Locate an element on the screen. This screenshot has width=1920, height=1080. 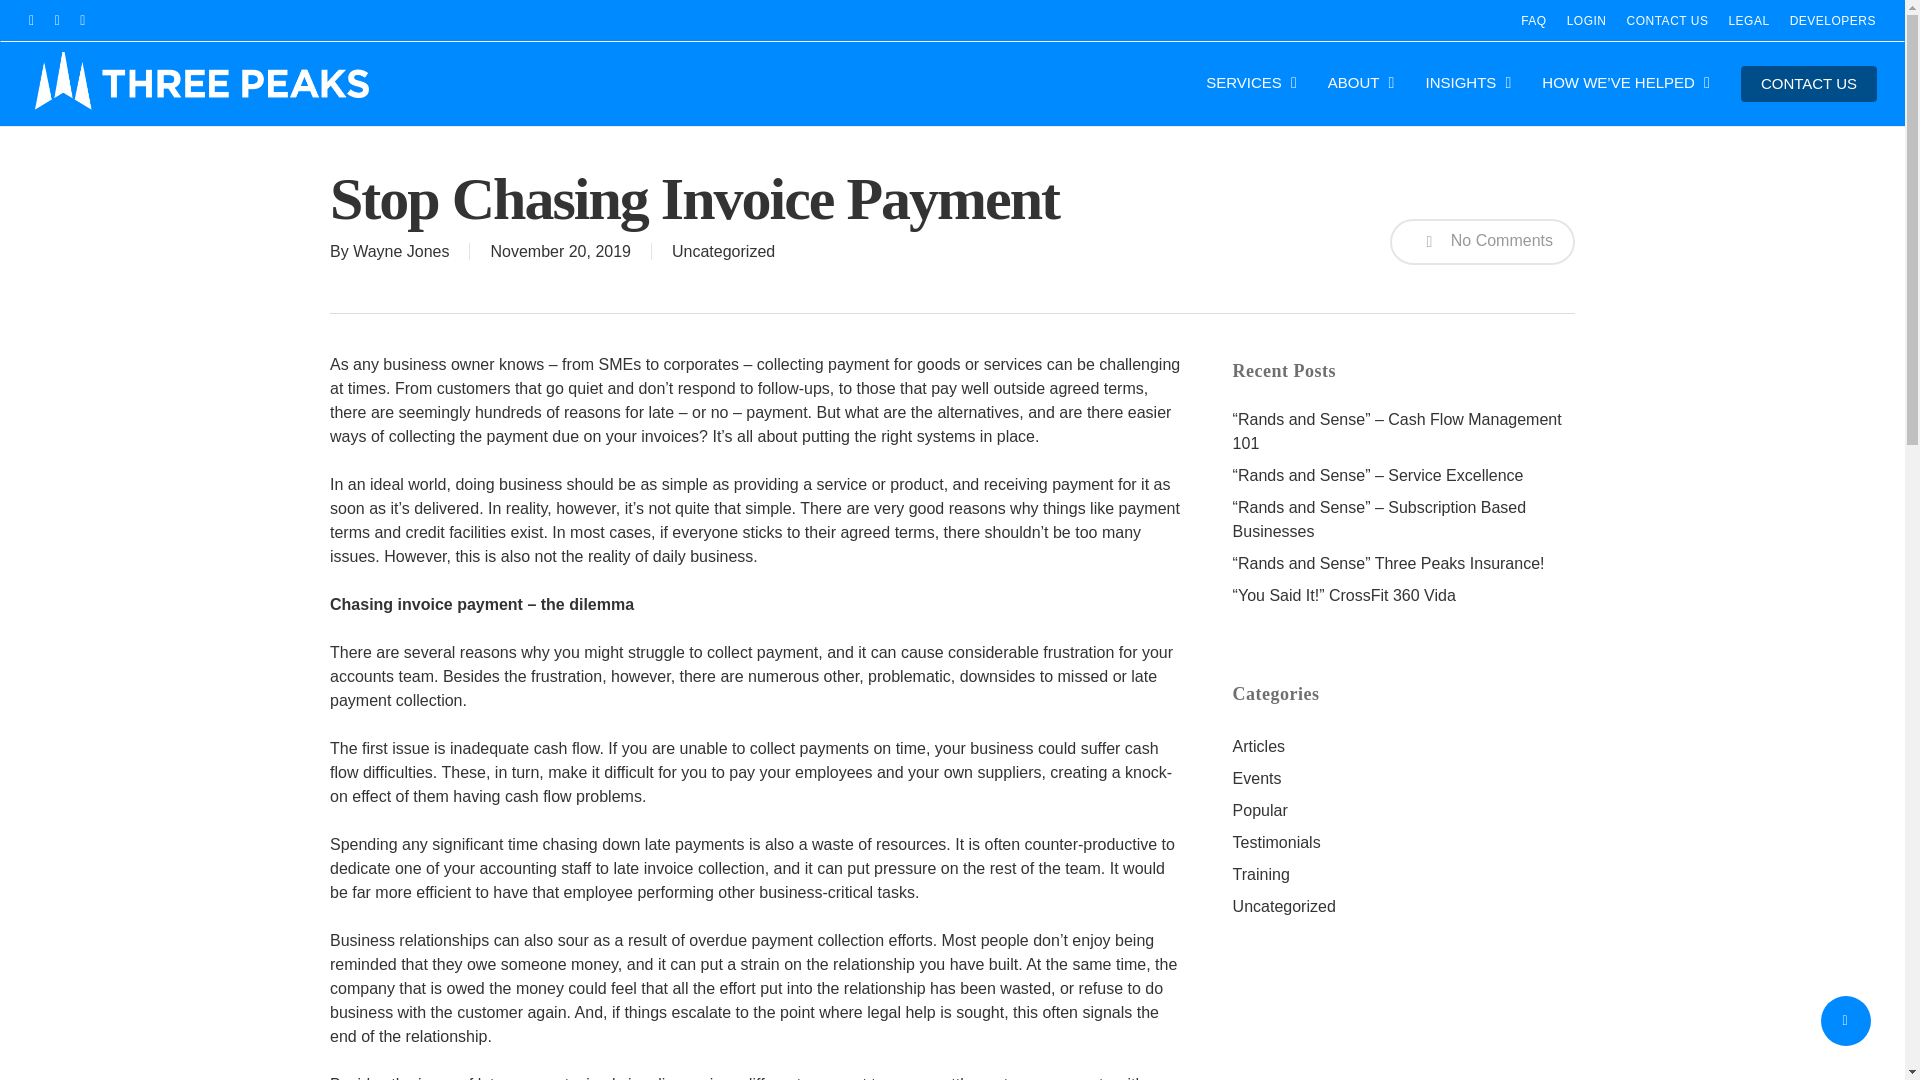
INSIGHTS is located at coordinates (1471, 82).